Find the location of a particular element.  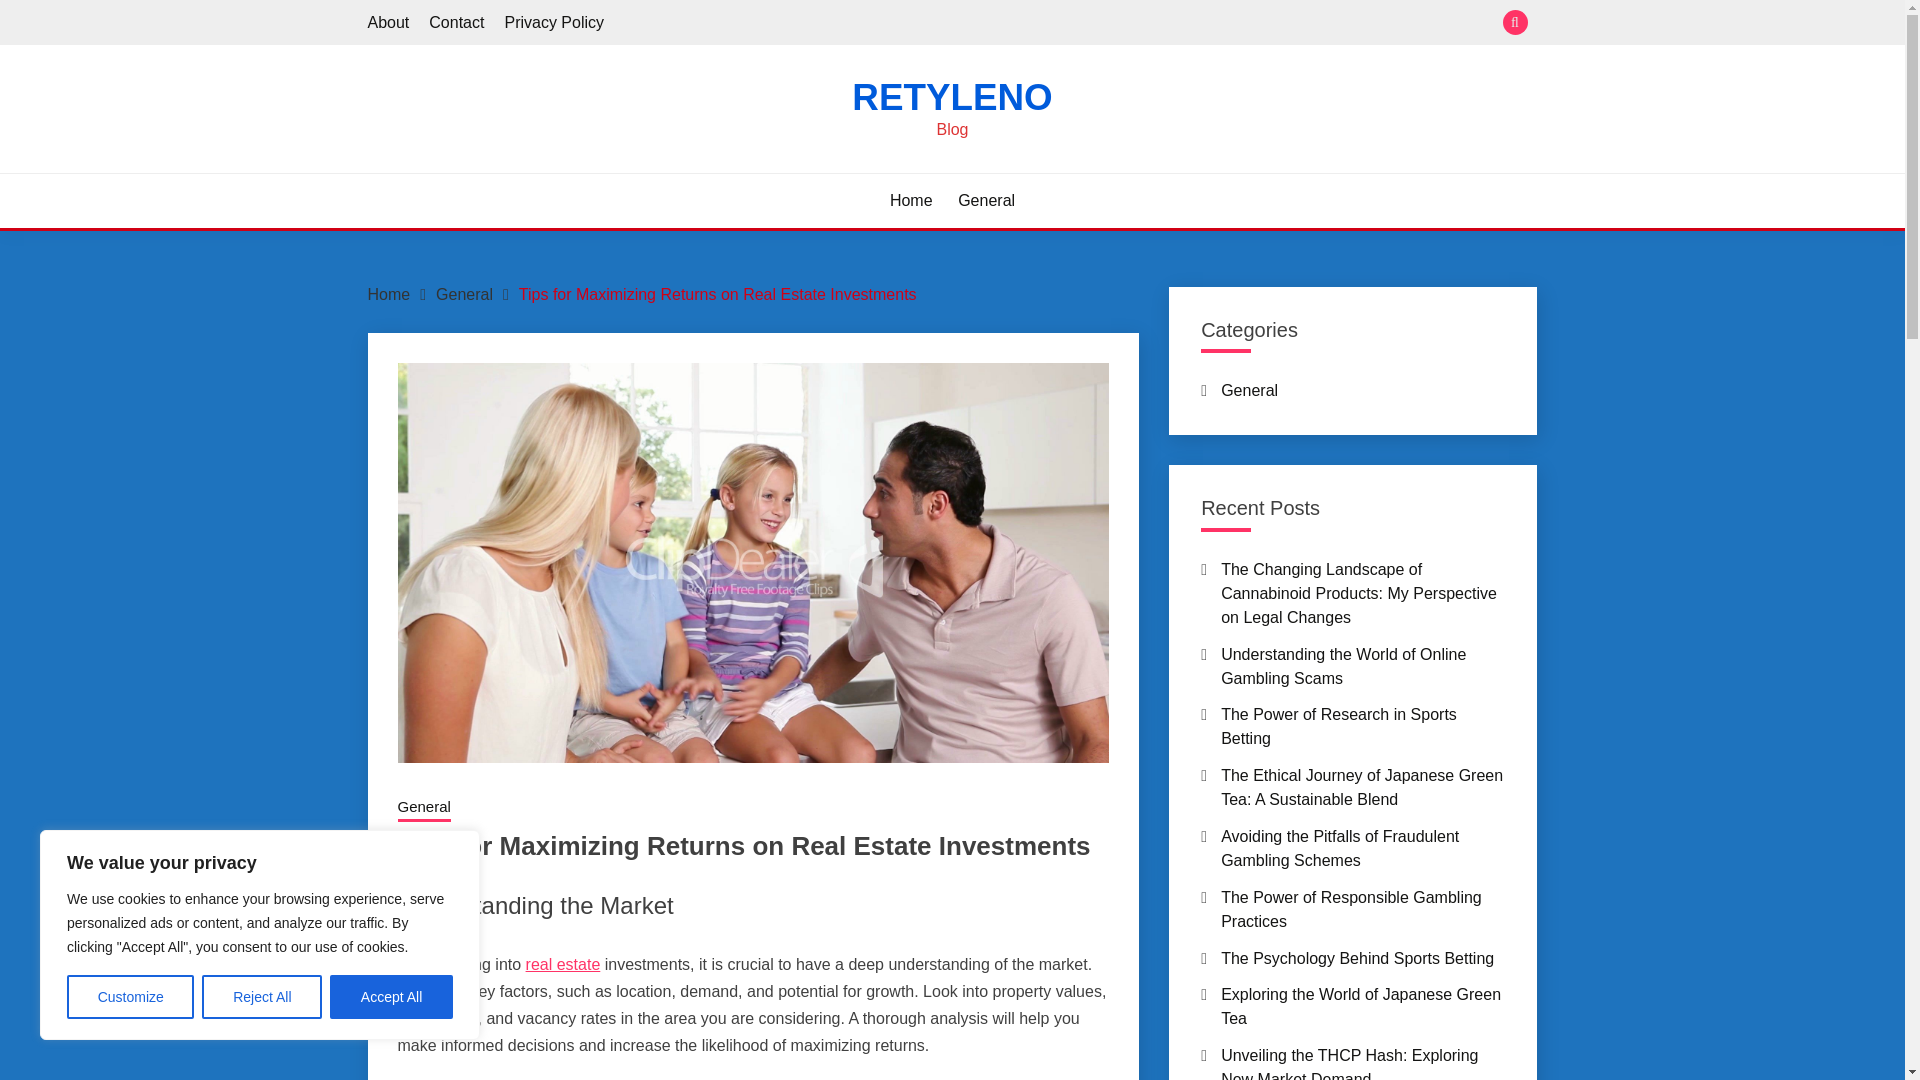

Privacy Policy is located at coordinates (554, 22).